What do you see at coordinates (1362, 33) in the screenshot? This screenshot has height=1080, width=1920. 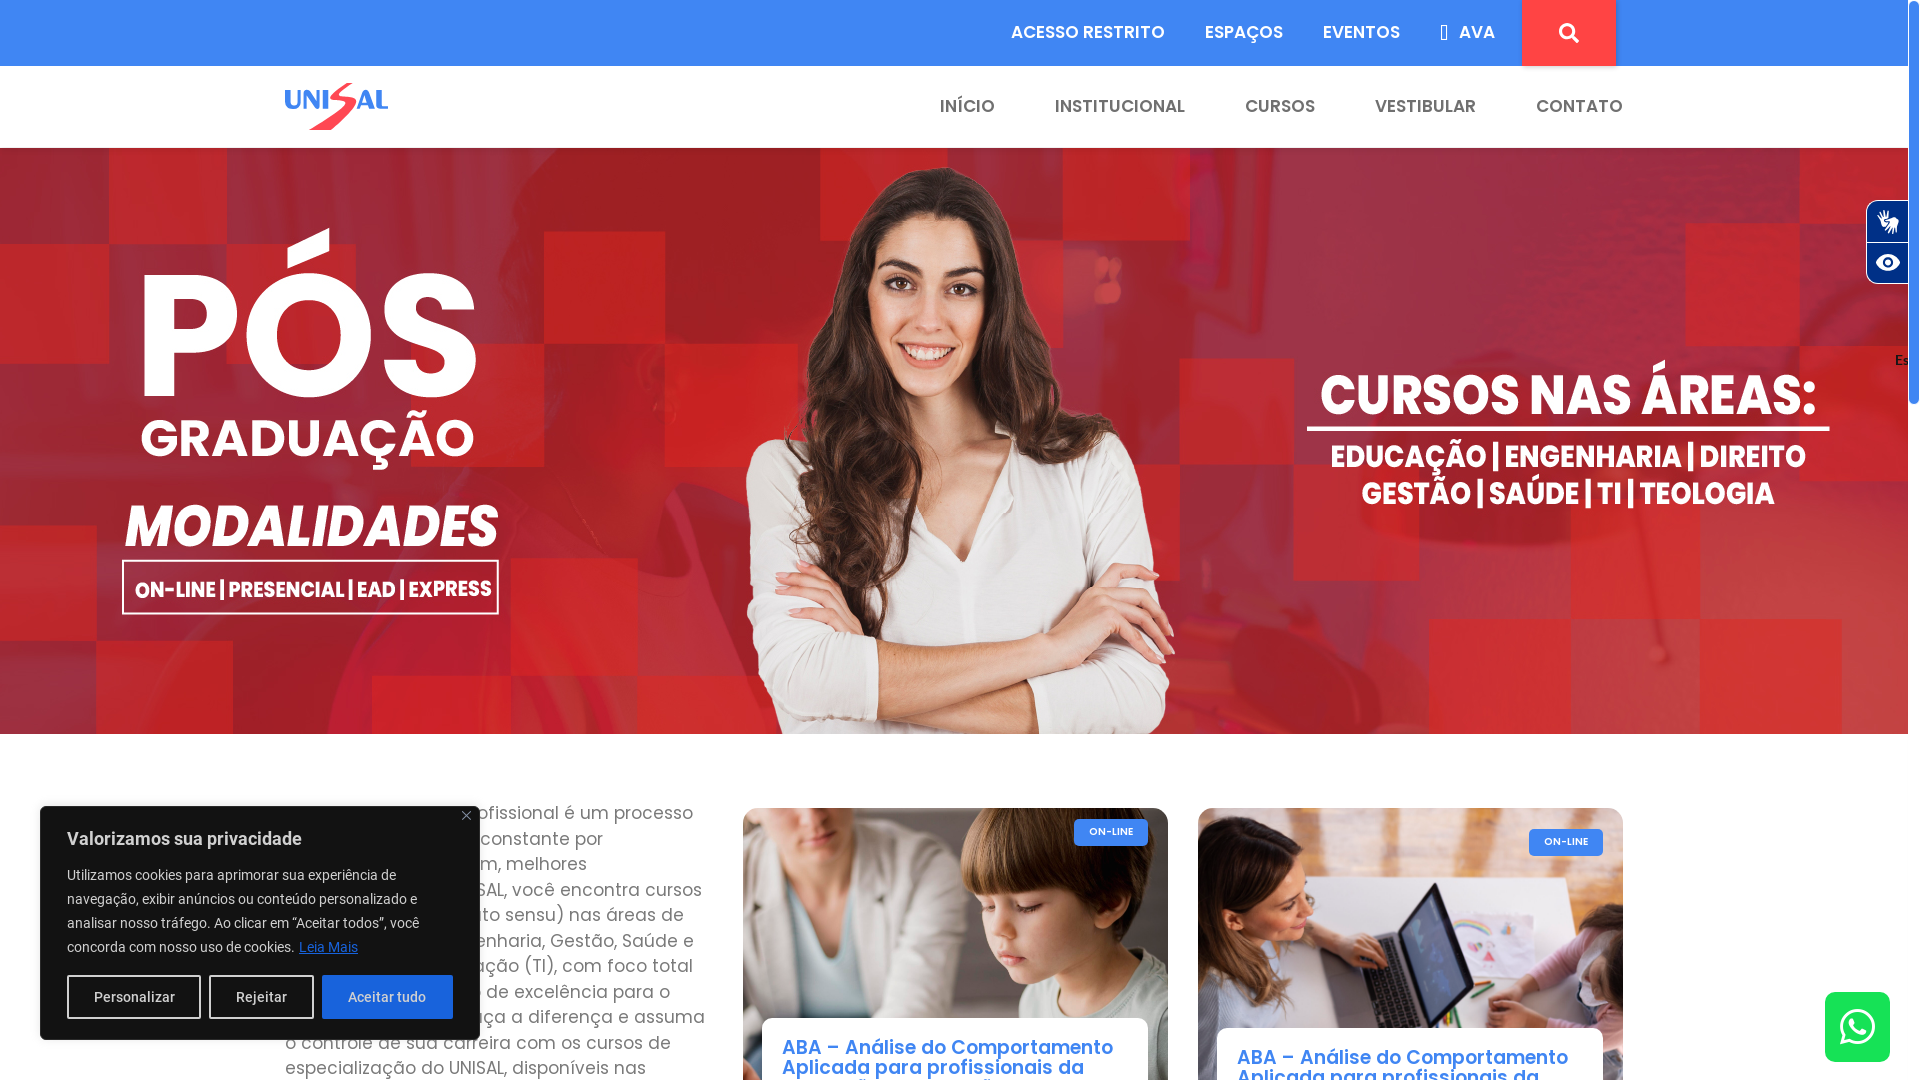 I see `EVENTOS` at bounding box center [1362, 33].